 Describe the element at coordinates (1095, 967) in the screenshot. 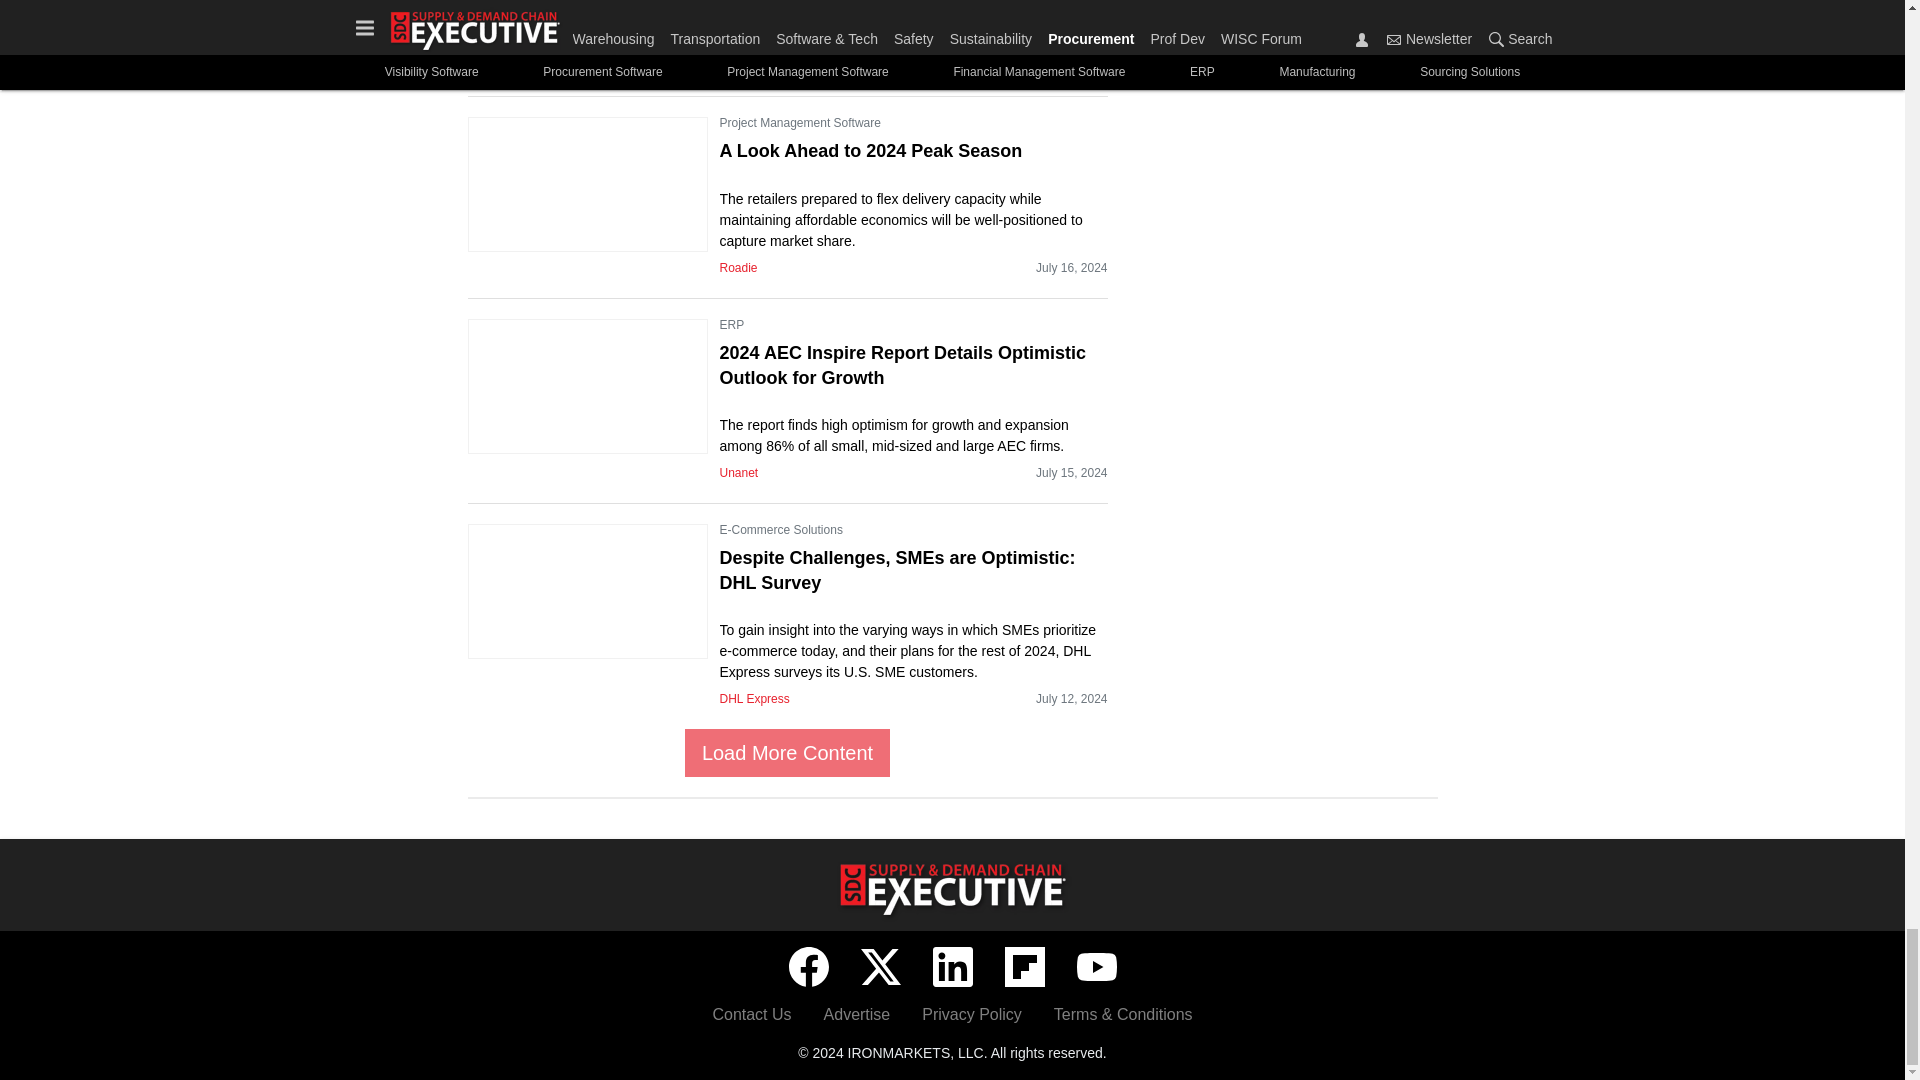

I see `YouTube icon` at that location.